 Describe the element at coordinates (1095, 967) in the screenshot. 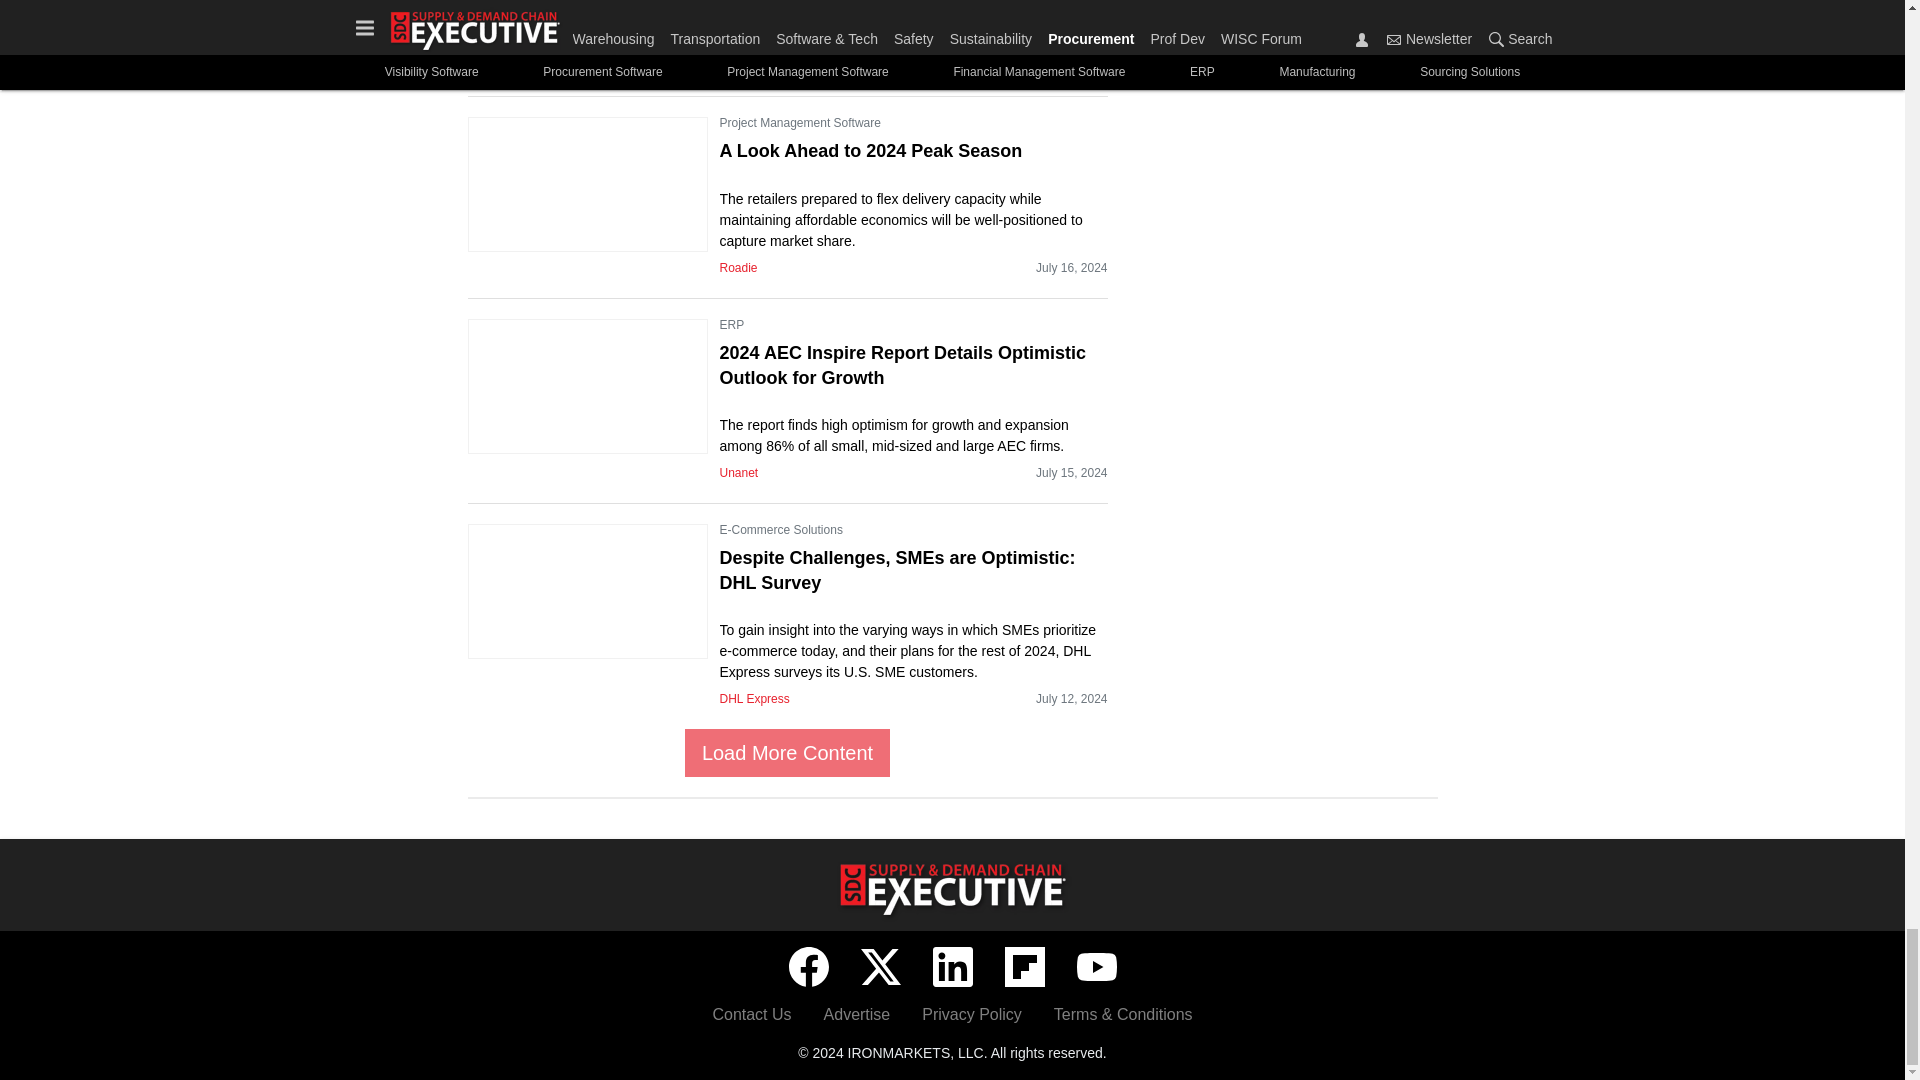

I see `YouTube icon` at that location.